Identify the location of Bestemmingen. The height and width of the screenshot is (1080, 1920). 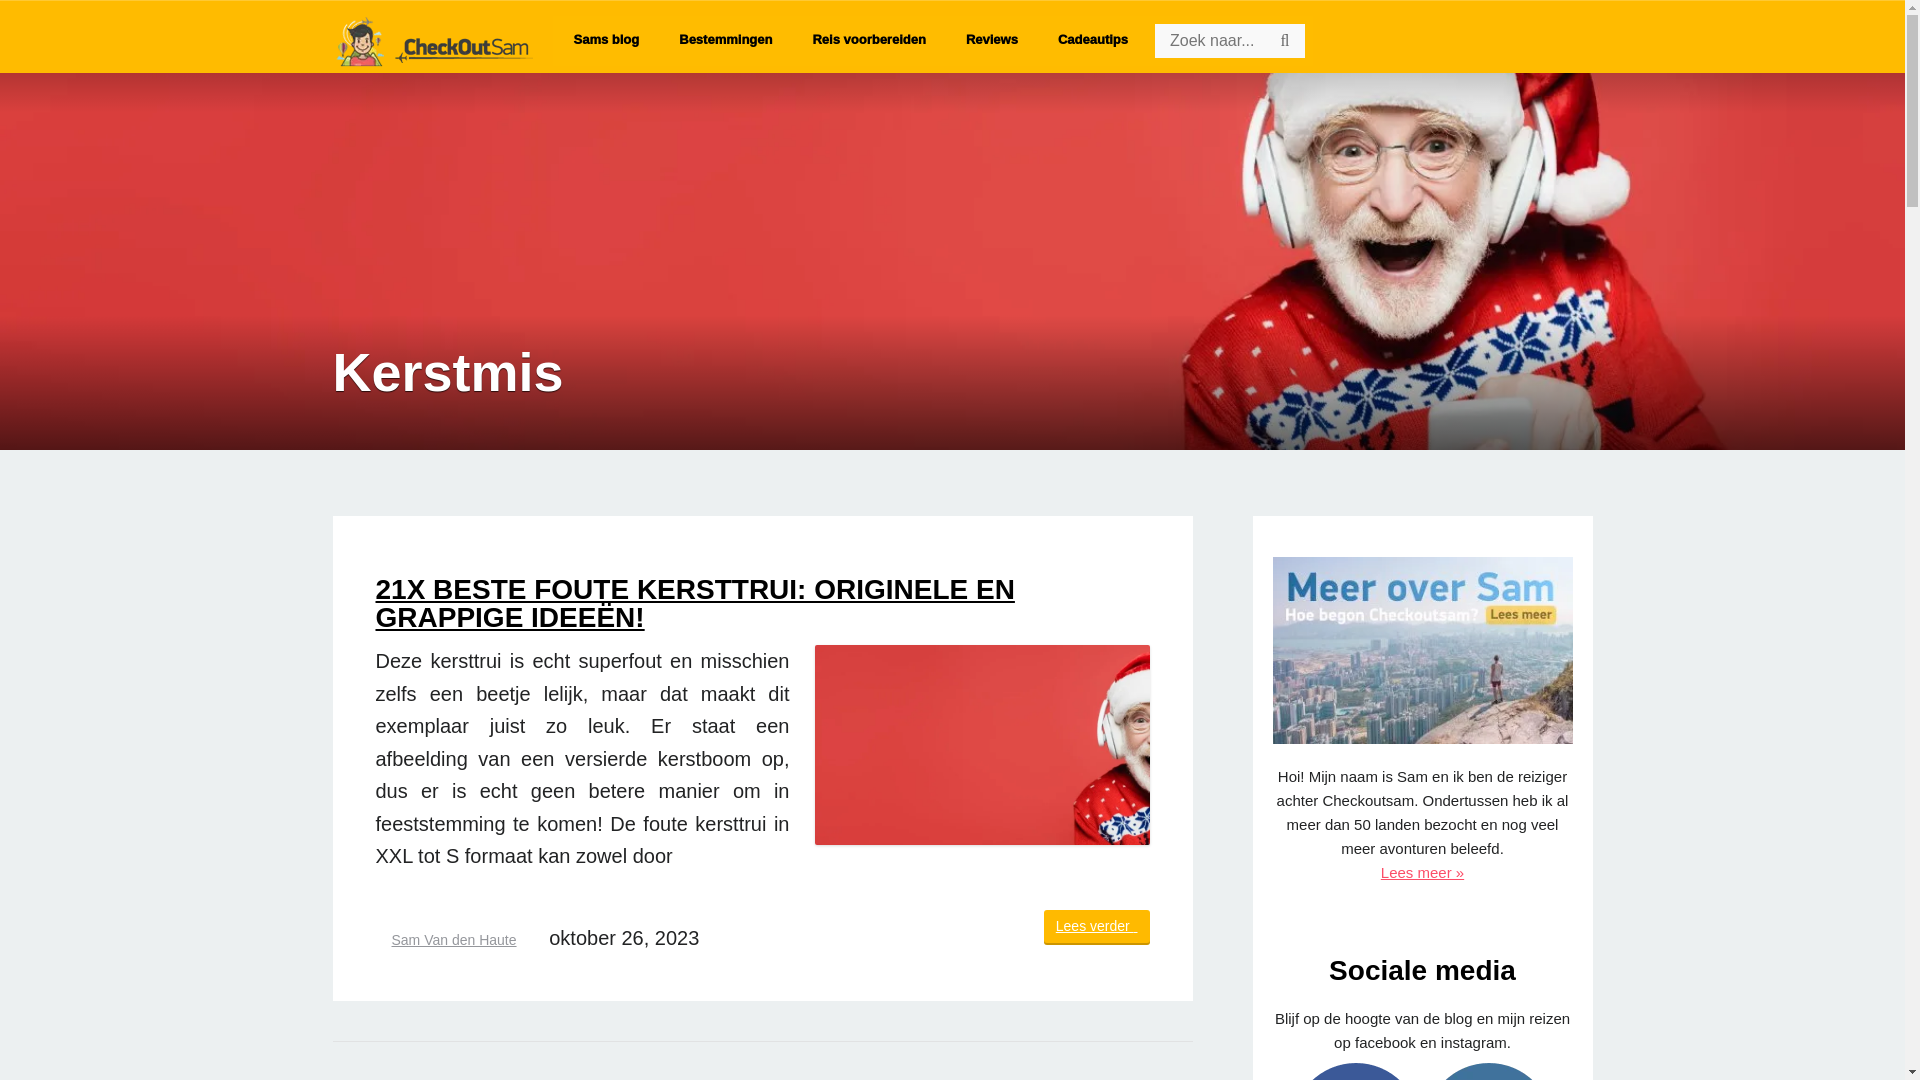
(726, 40).